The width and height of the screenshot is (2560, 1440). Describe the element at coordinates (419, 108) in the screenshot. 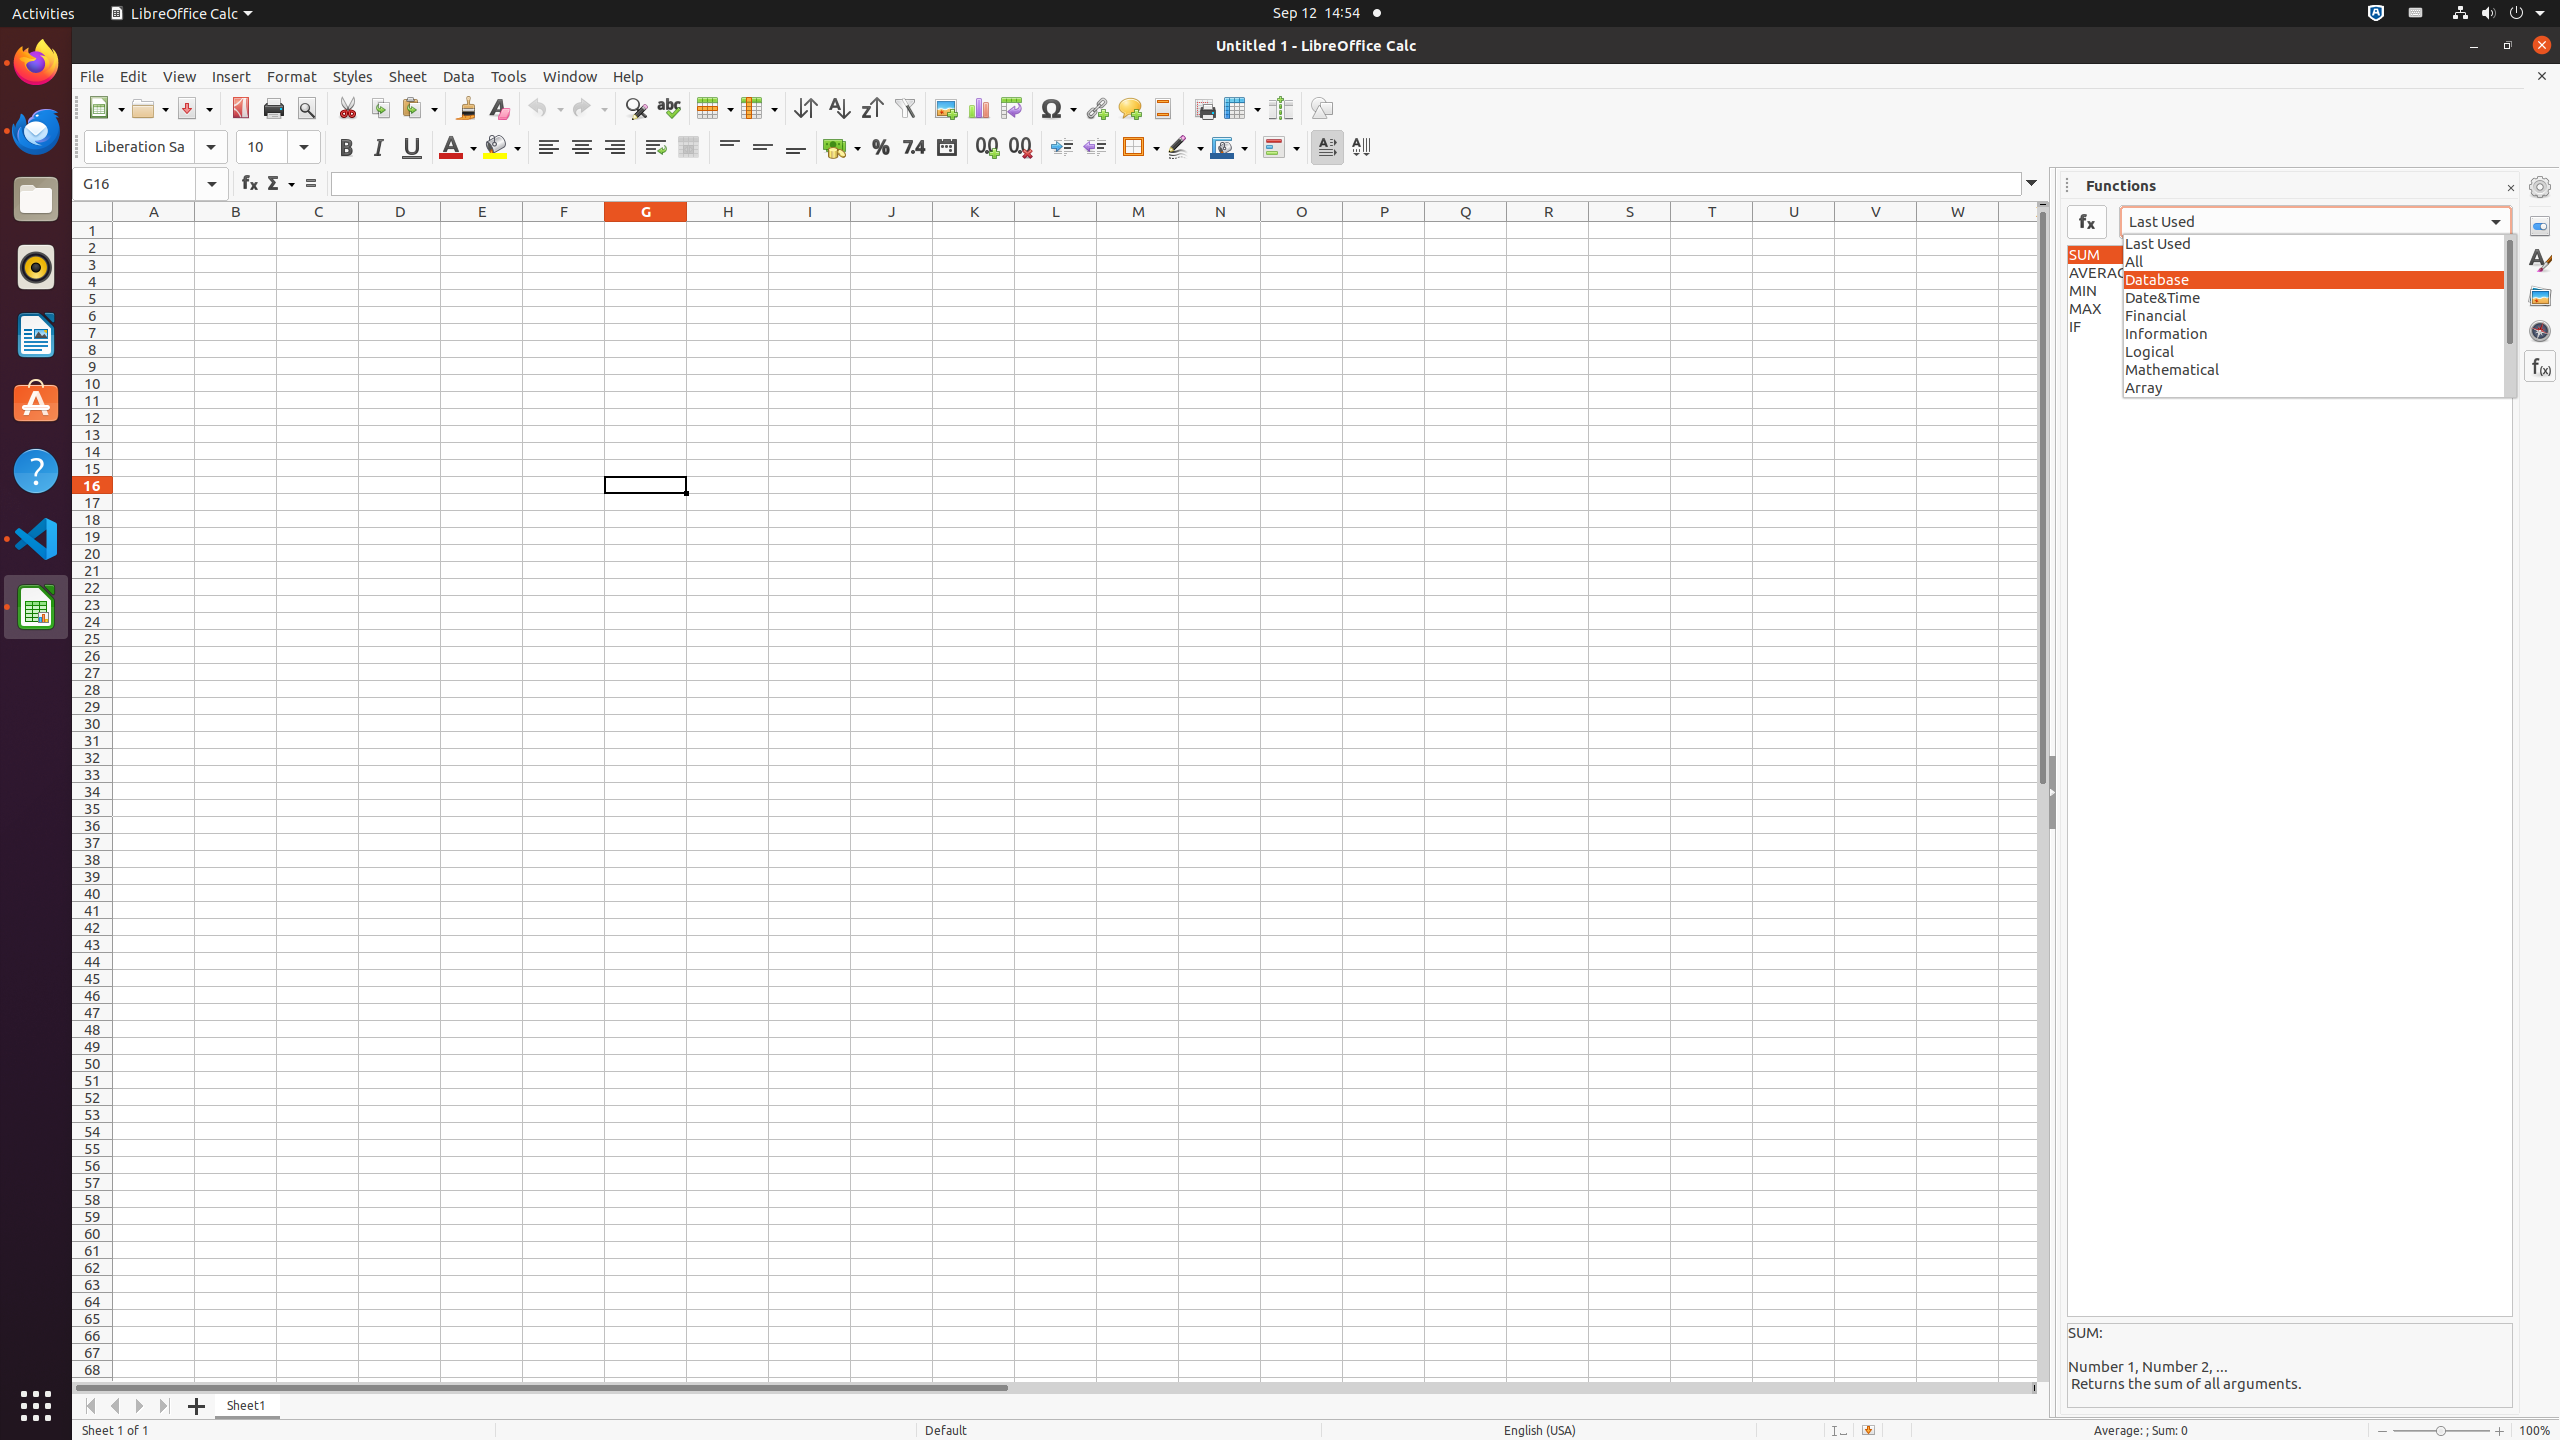

I see `Paste` at that location.